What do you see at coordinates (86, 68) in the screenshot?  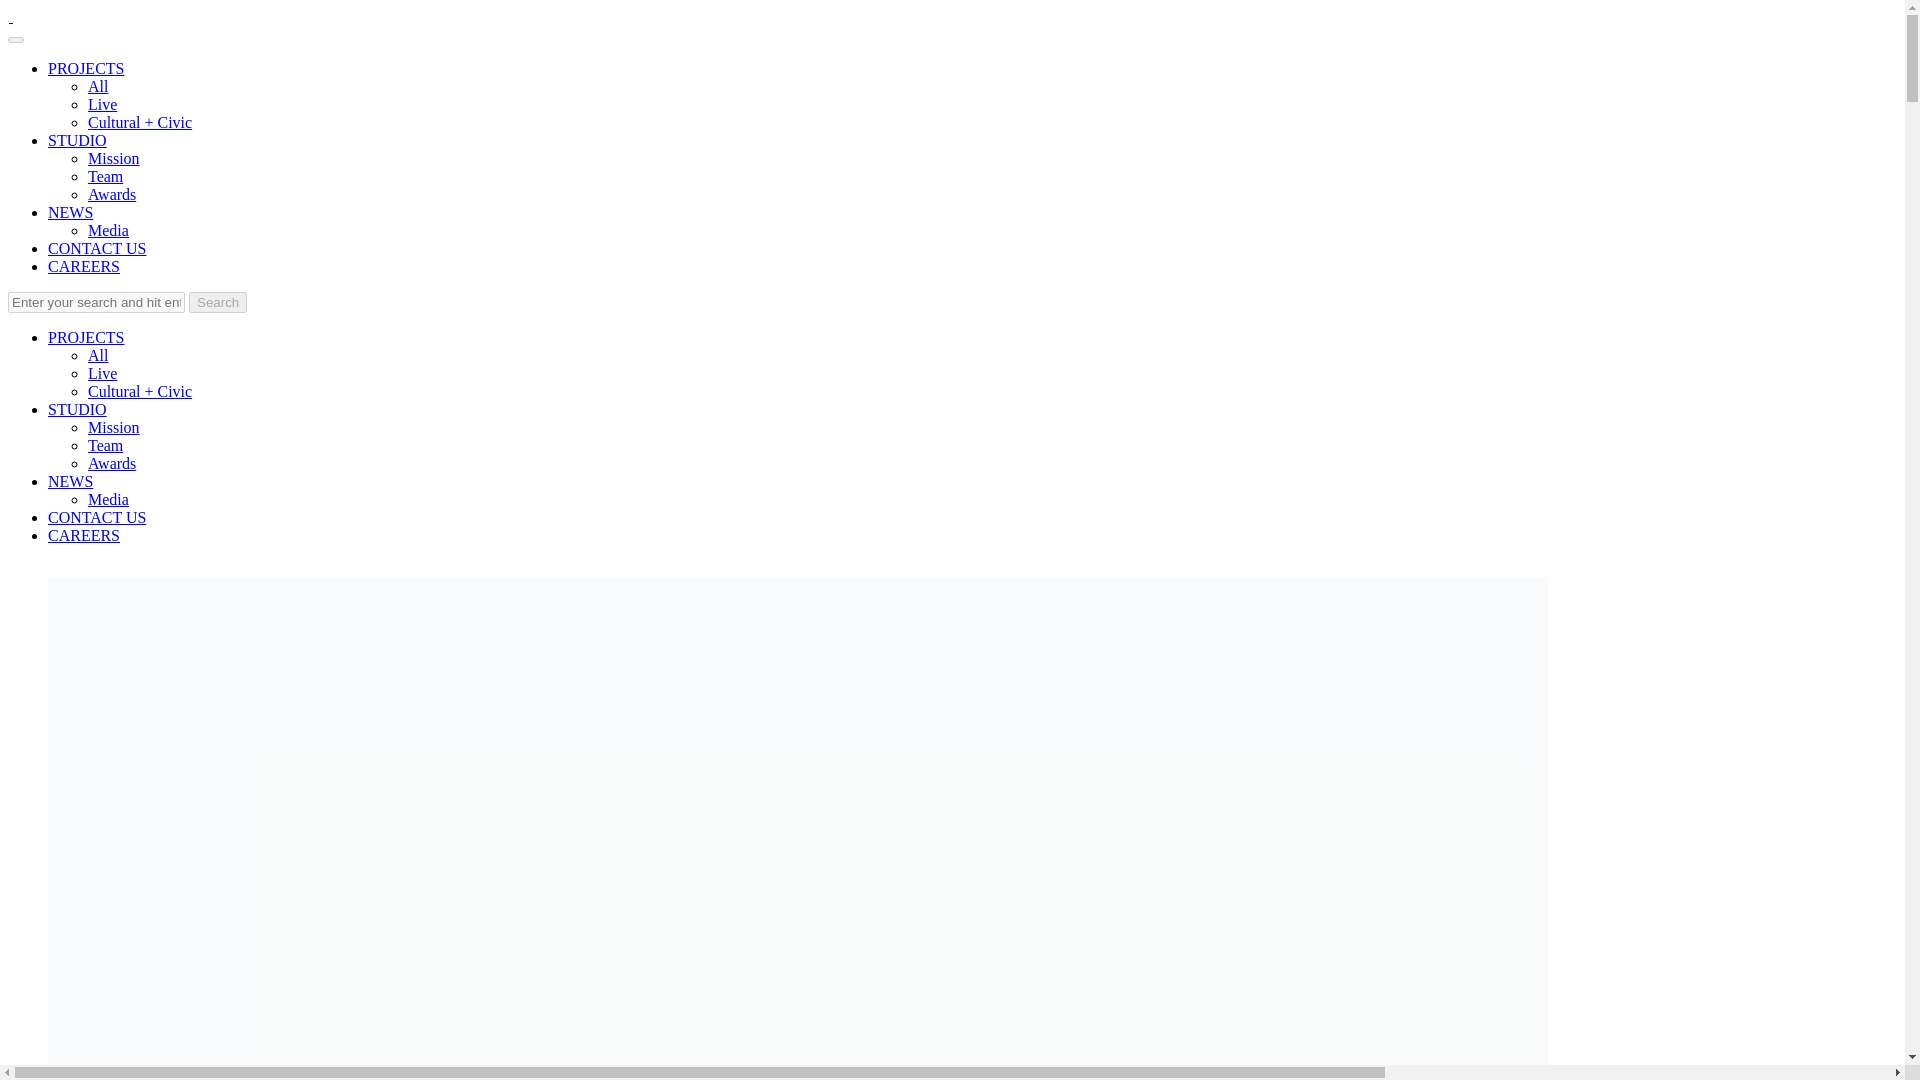 I see `PROJECTS` at bounding box center [86, 68].